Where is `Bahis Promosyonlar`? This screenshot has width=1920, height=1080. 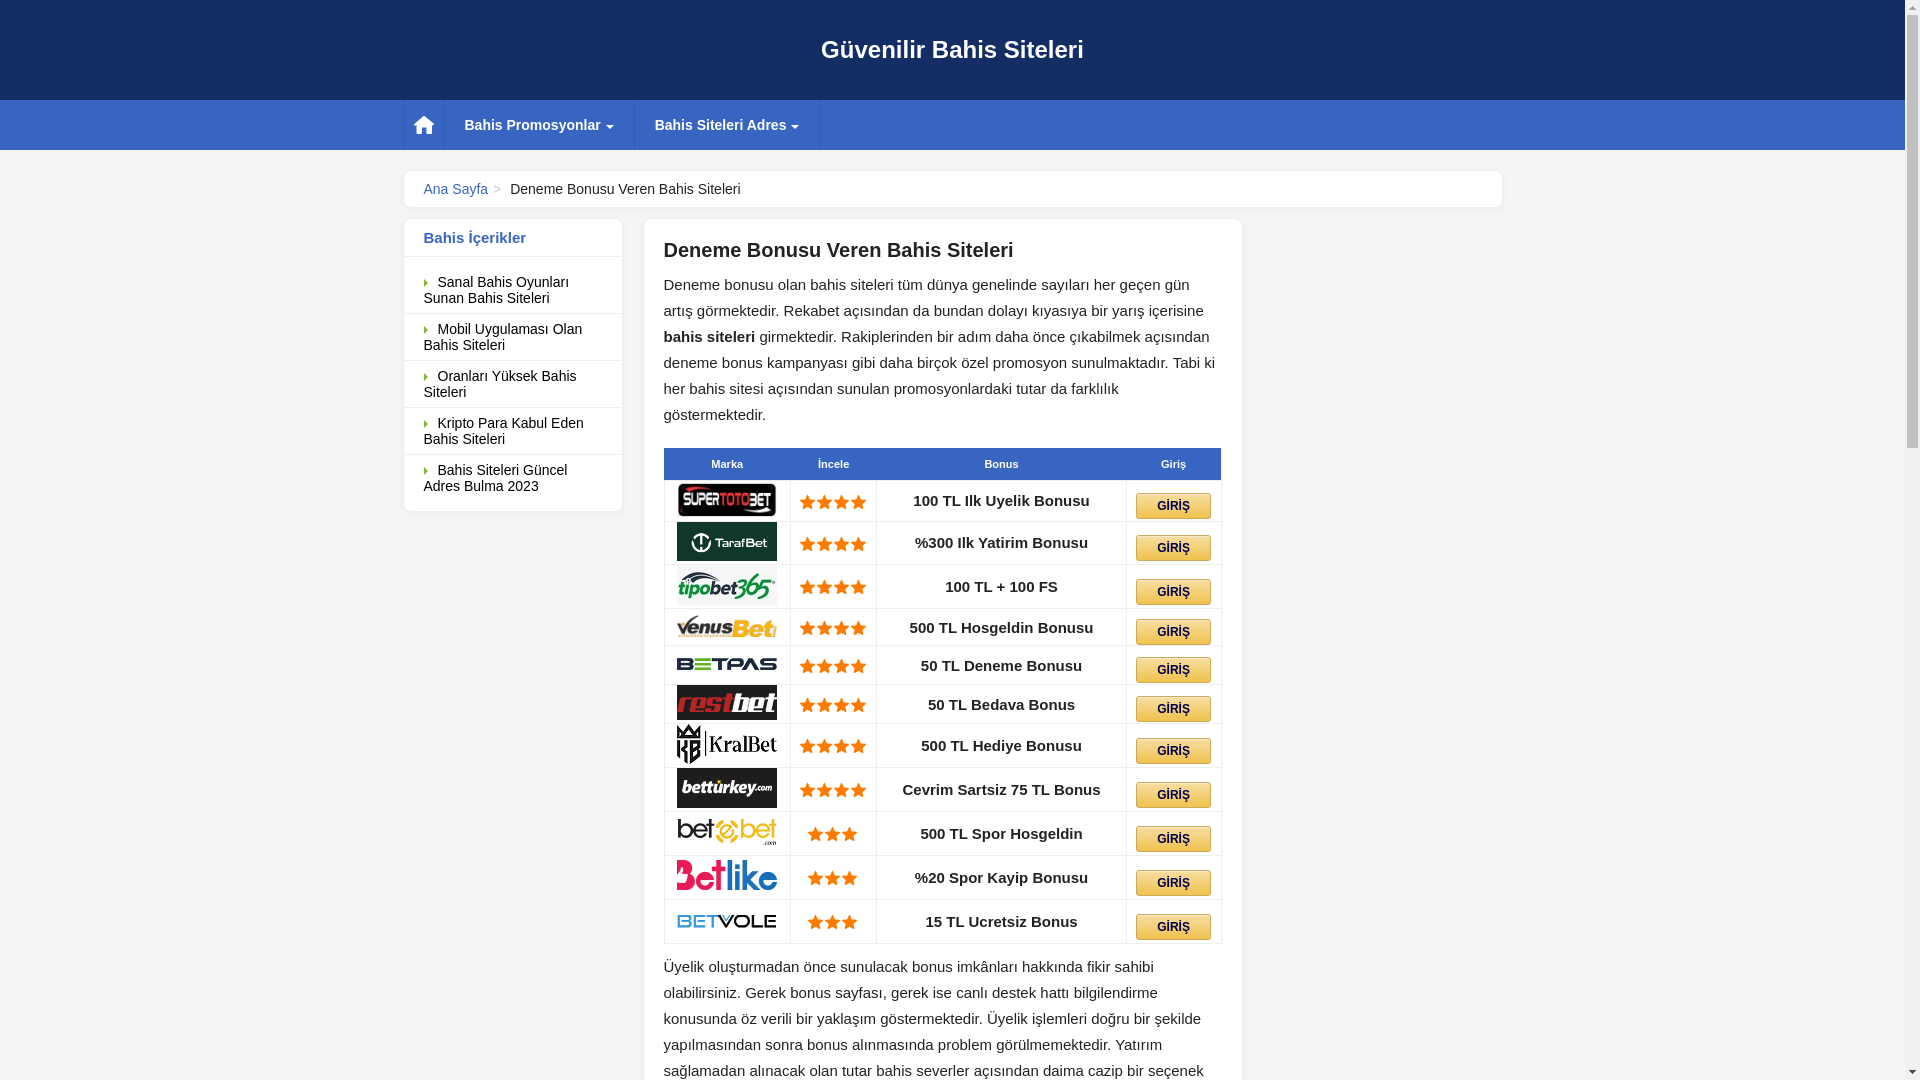
Bahis Promosyonlar is located at coordinates (538, 125).